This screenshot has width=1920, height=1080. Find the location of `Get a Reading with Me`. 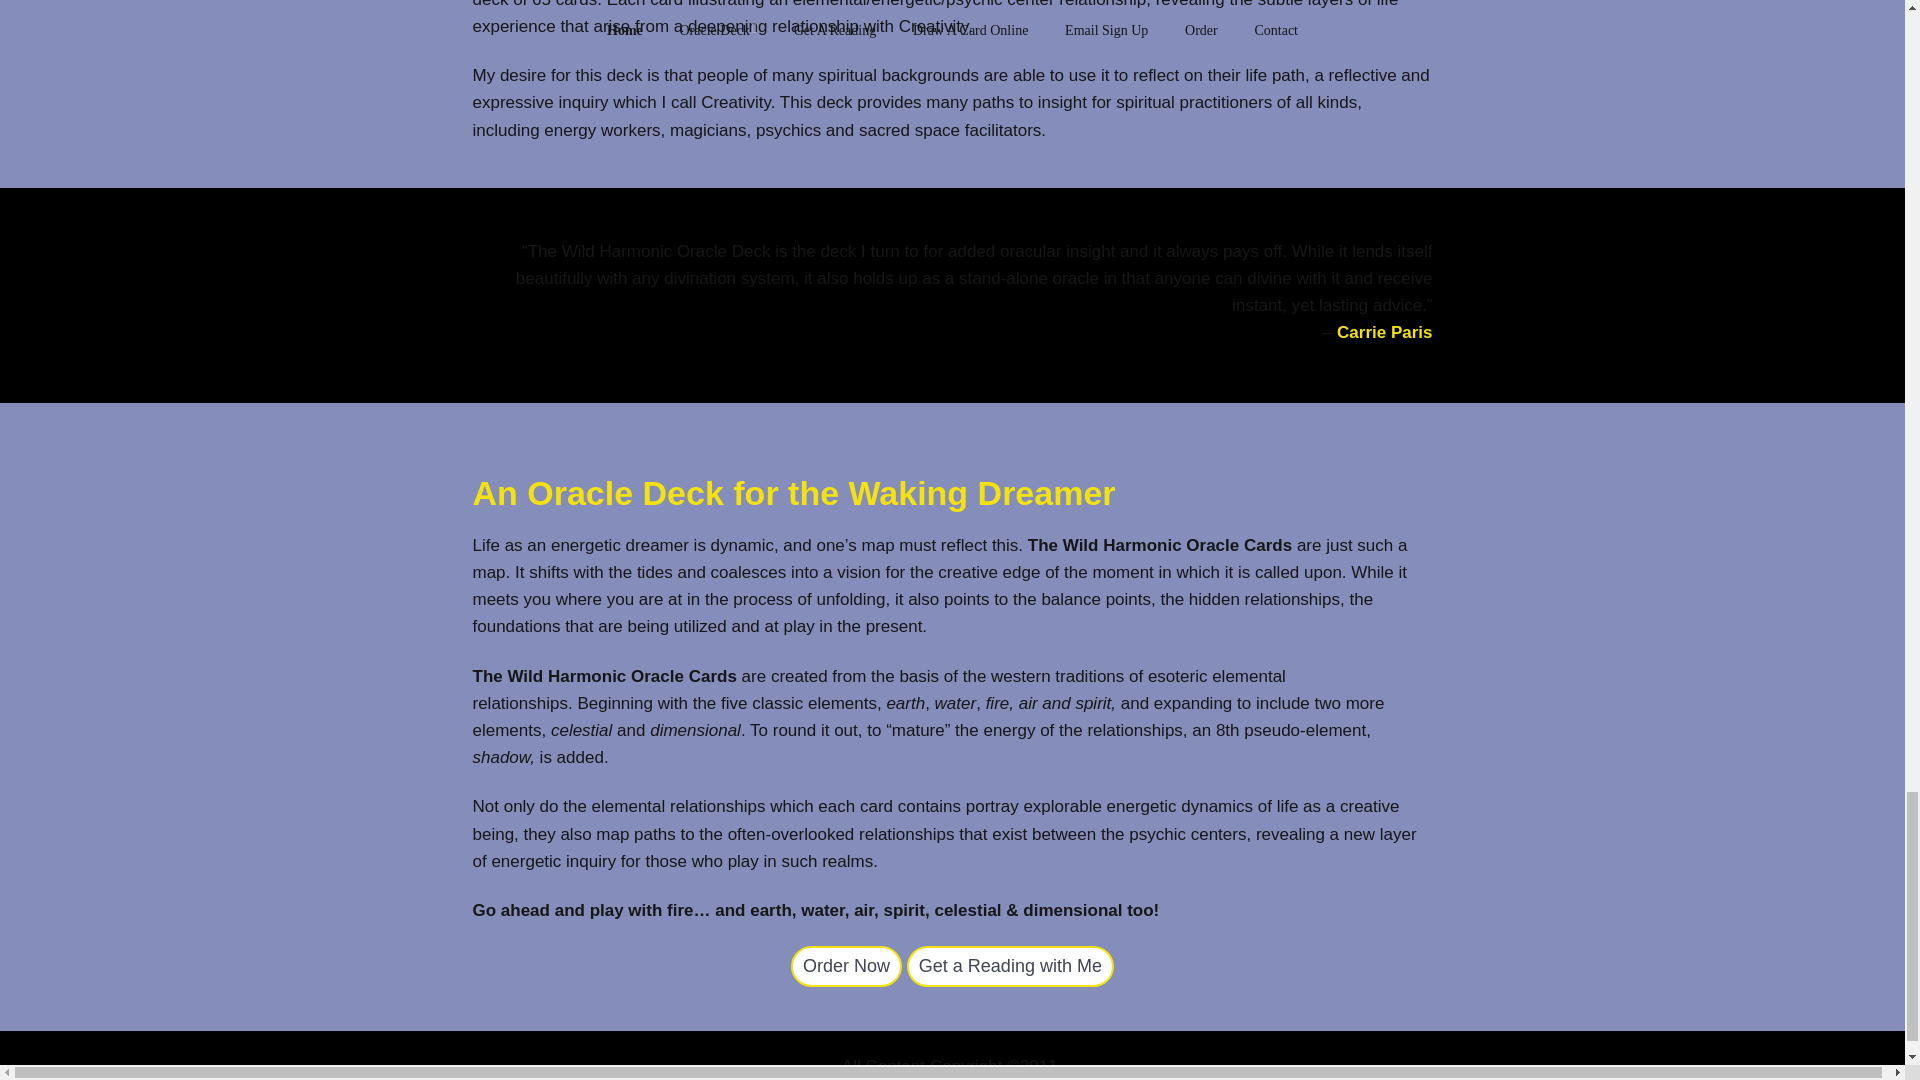

Get a Reading with Me is located at coordinates (1010, 966).